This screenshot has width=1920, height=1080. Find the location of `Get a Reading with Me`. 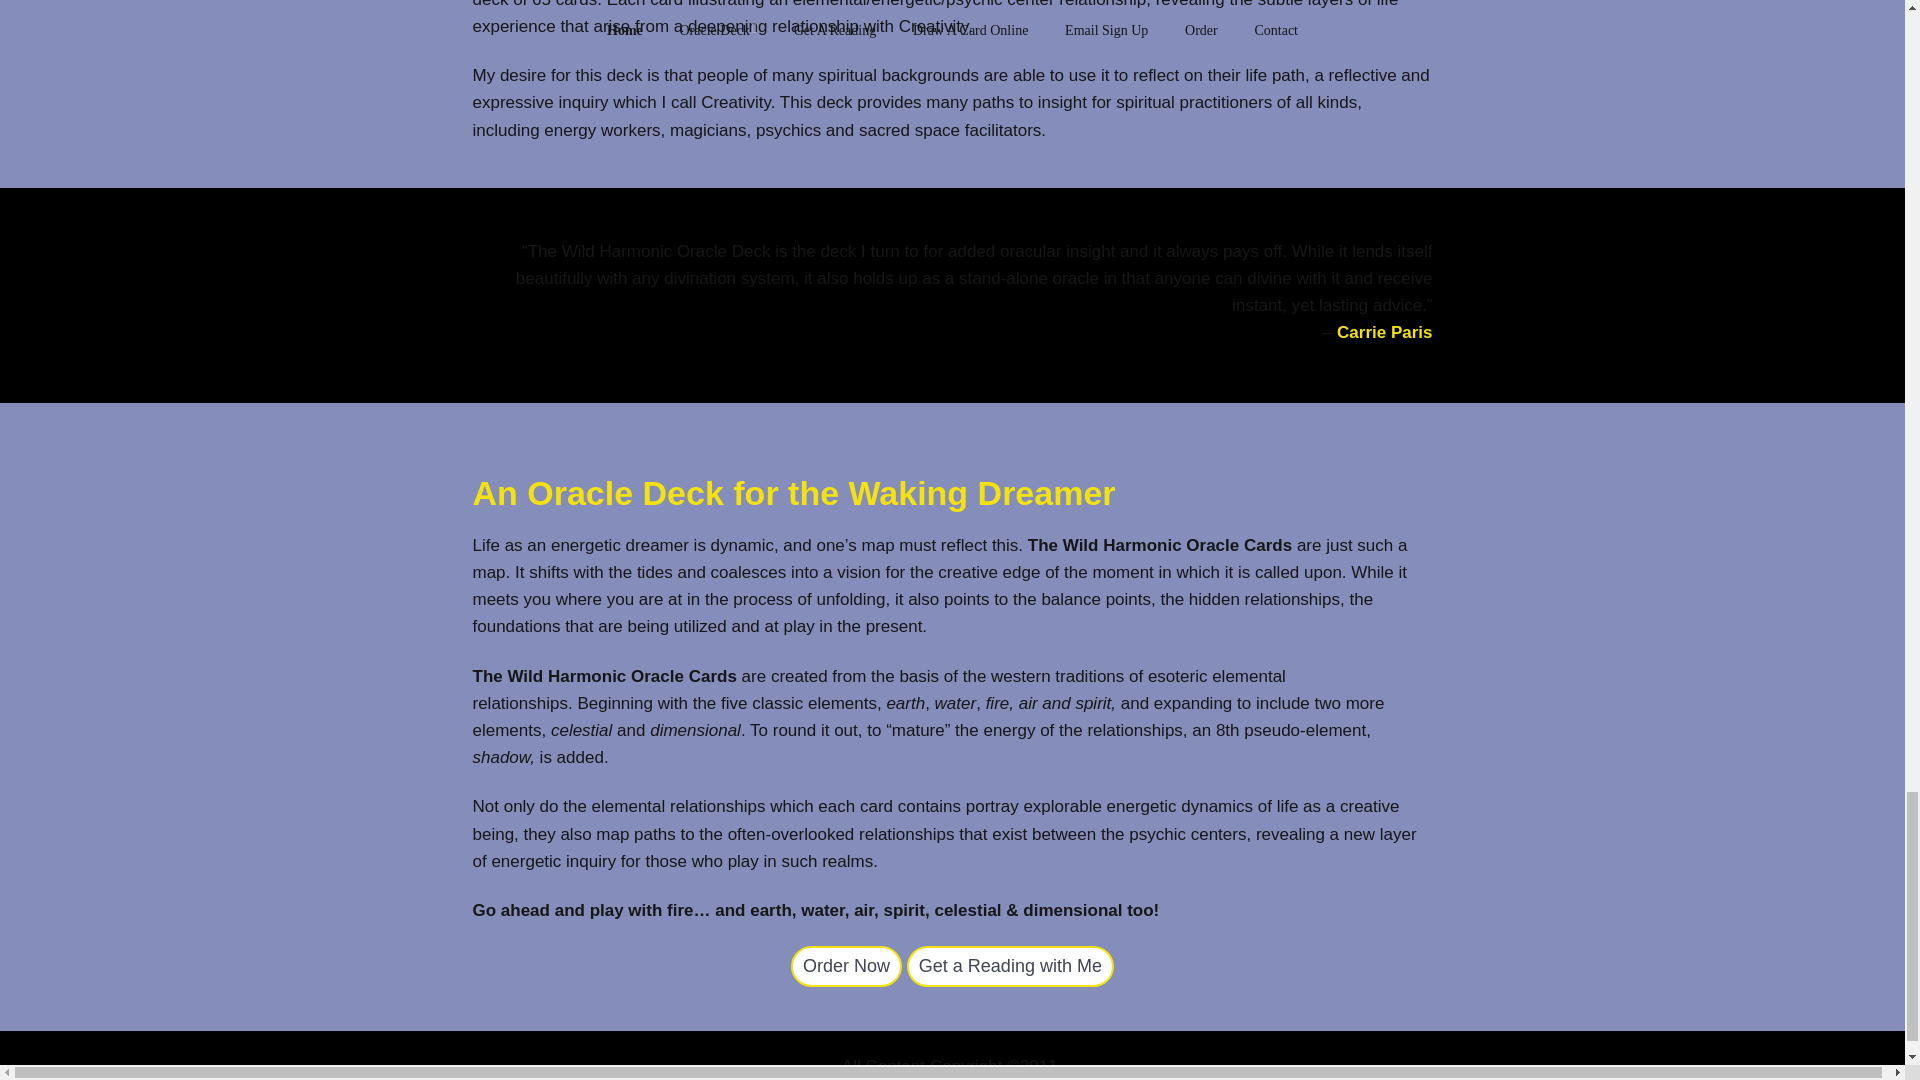

Get a Reading with Me is located at coordinates (1010, 966).